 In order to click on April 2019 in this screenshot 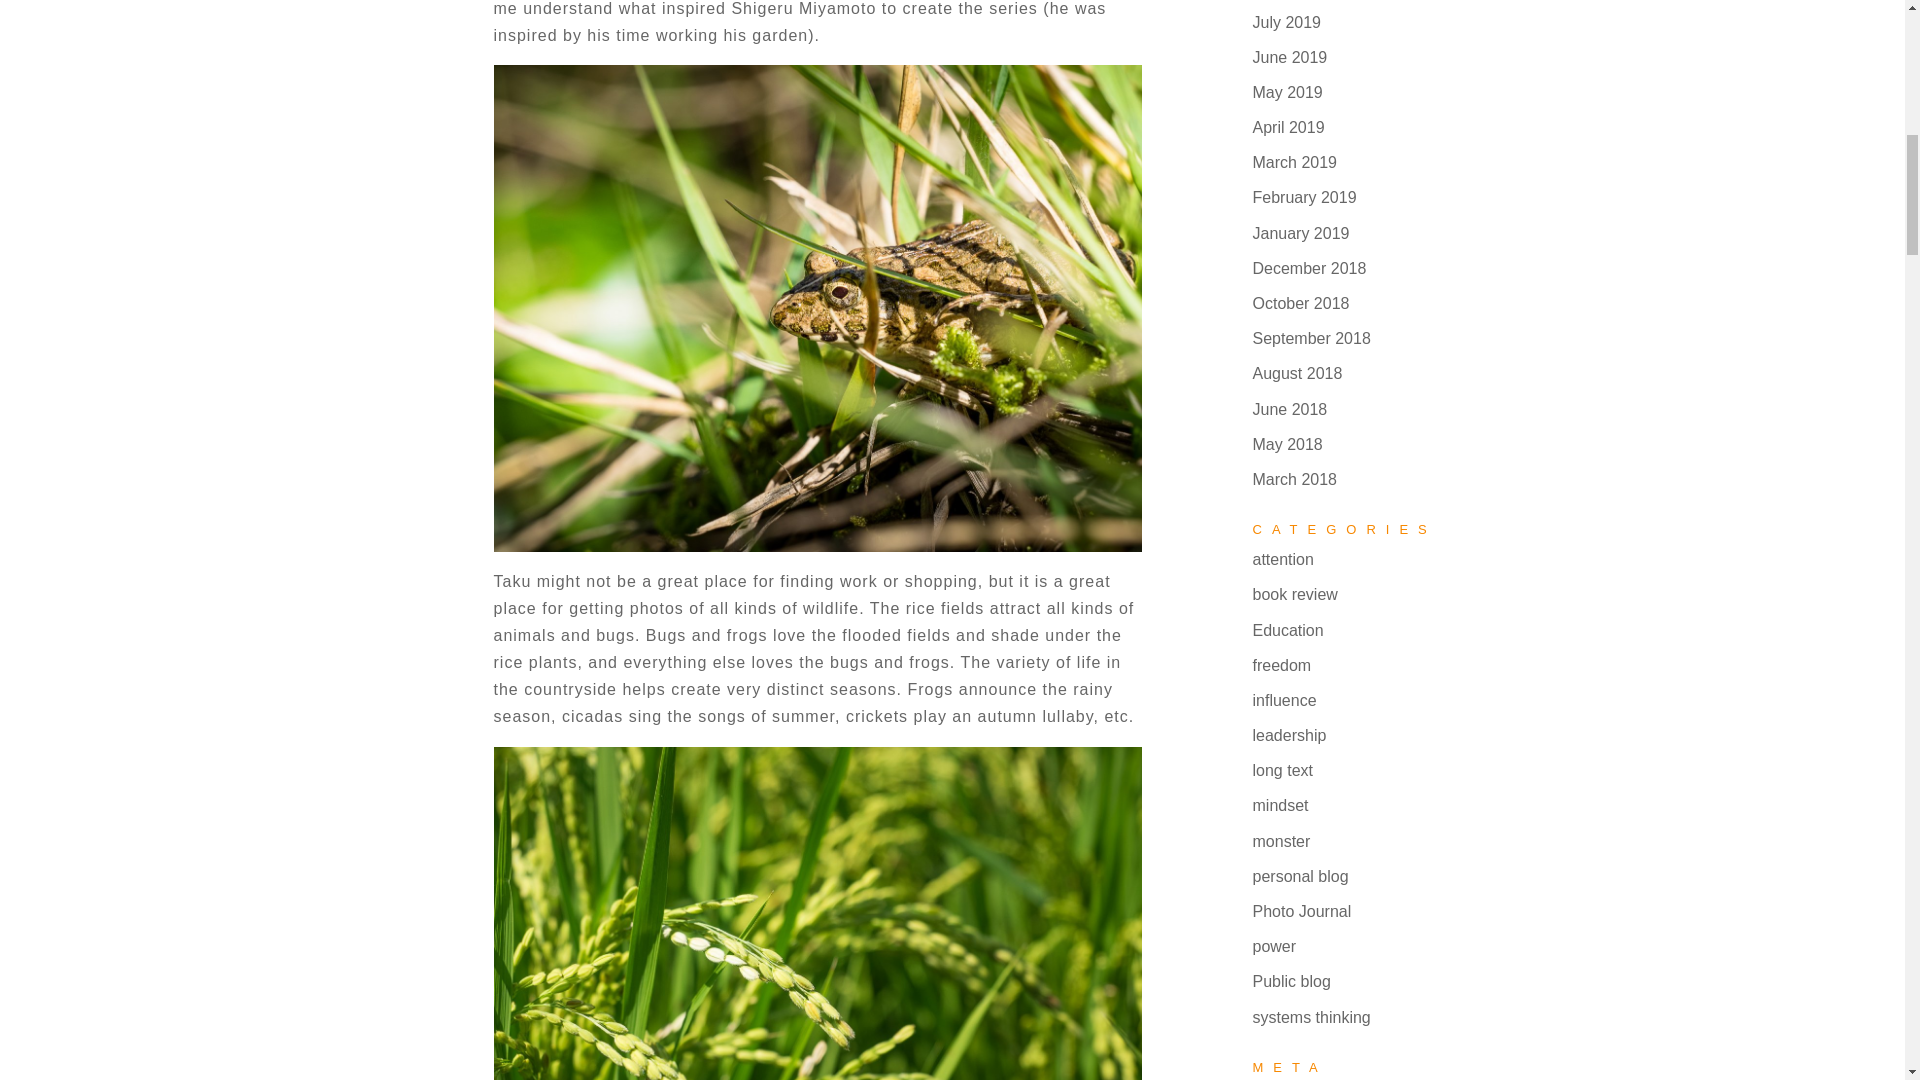, I will do `click(1288, 127)`.